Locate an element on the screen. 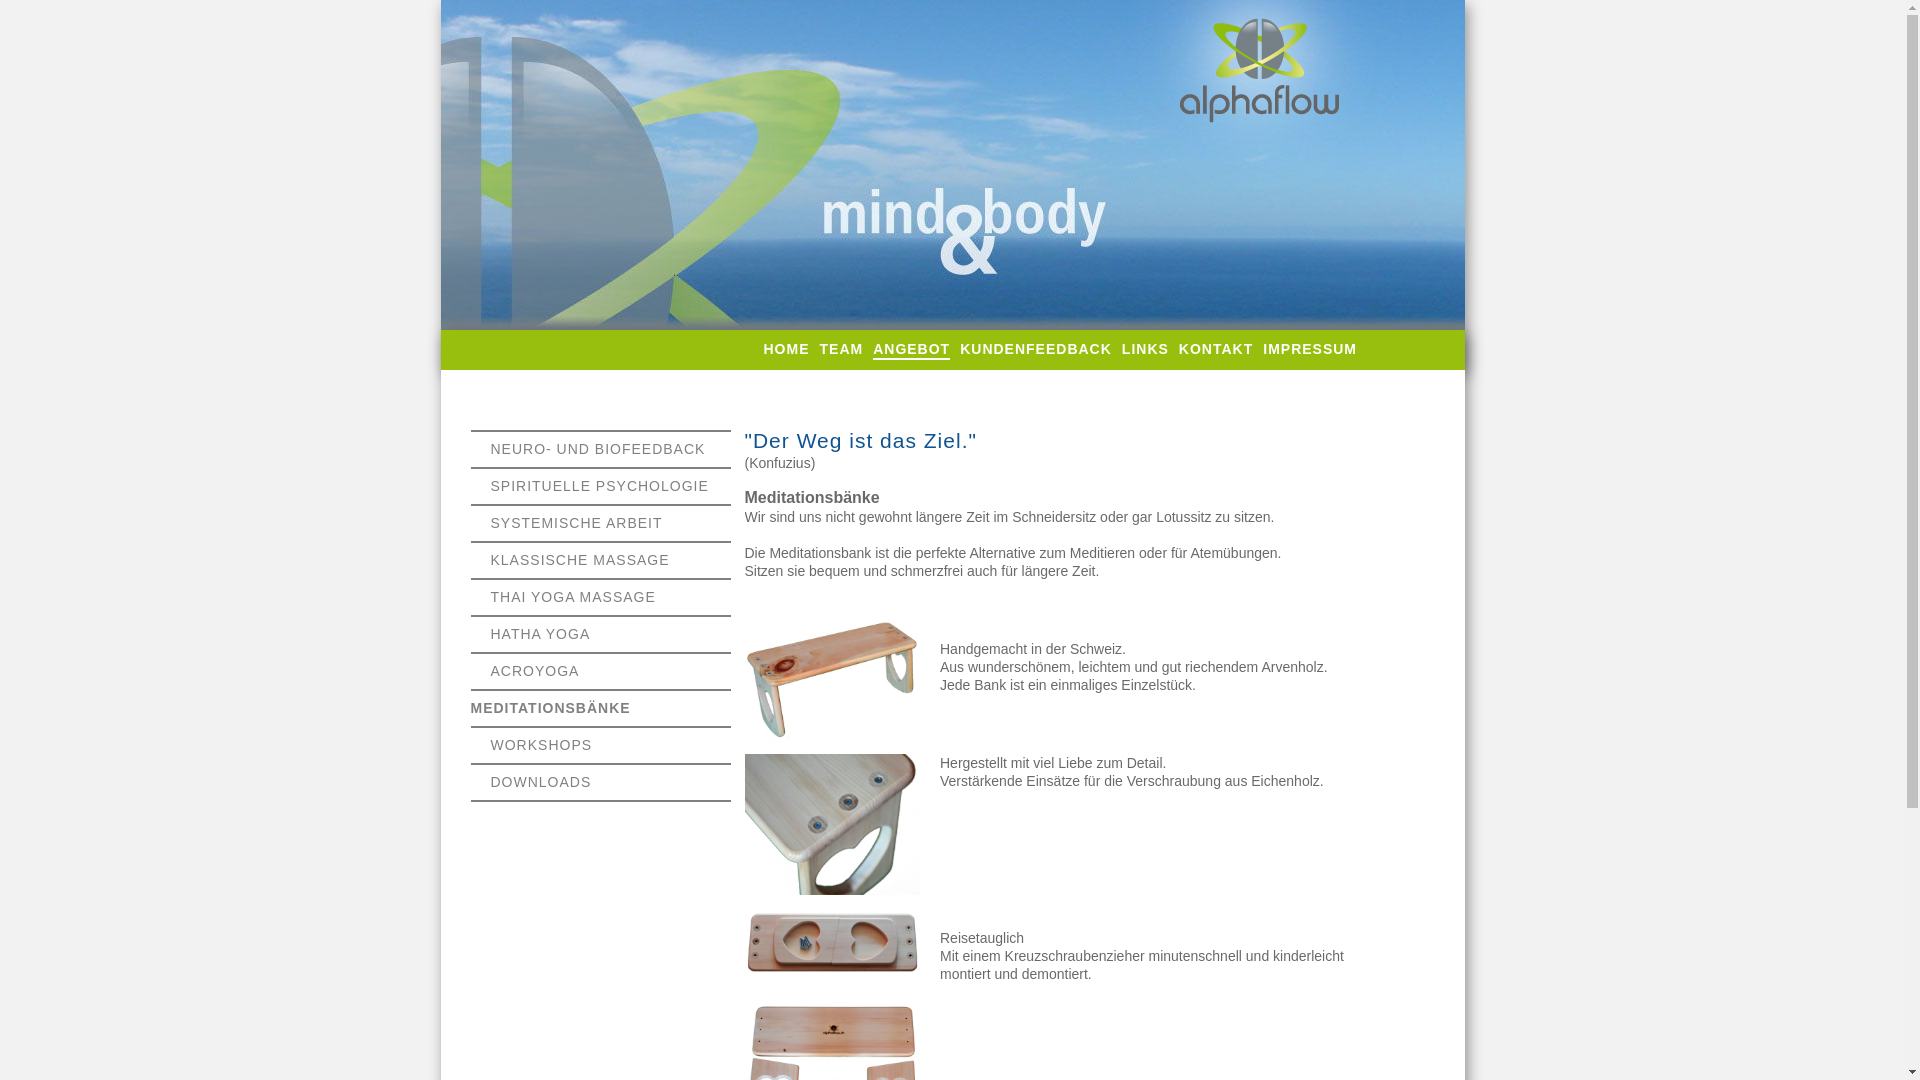 The height and width of the screenshot is (1080, 1920). WORKSHOPS is located at coordinates (540, 745).